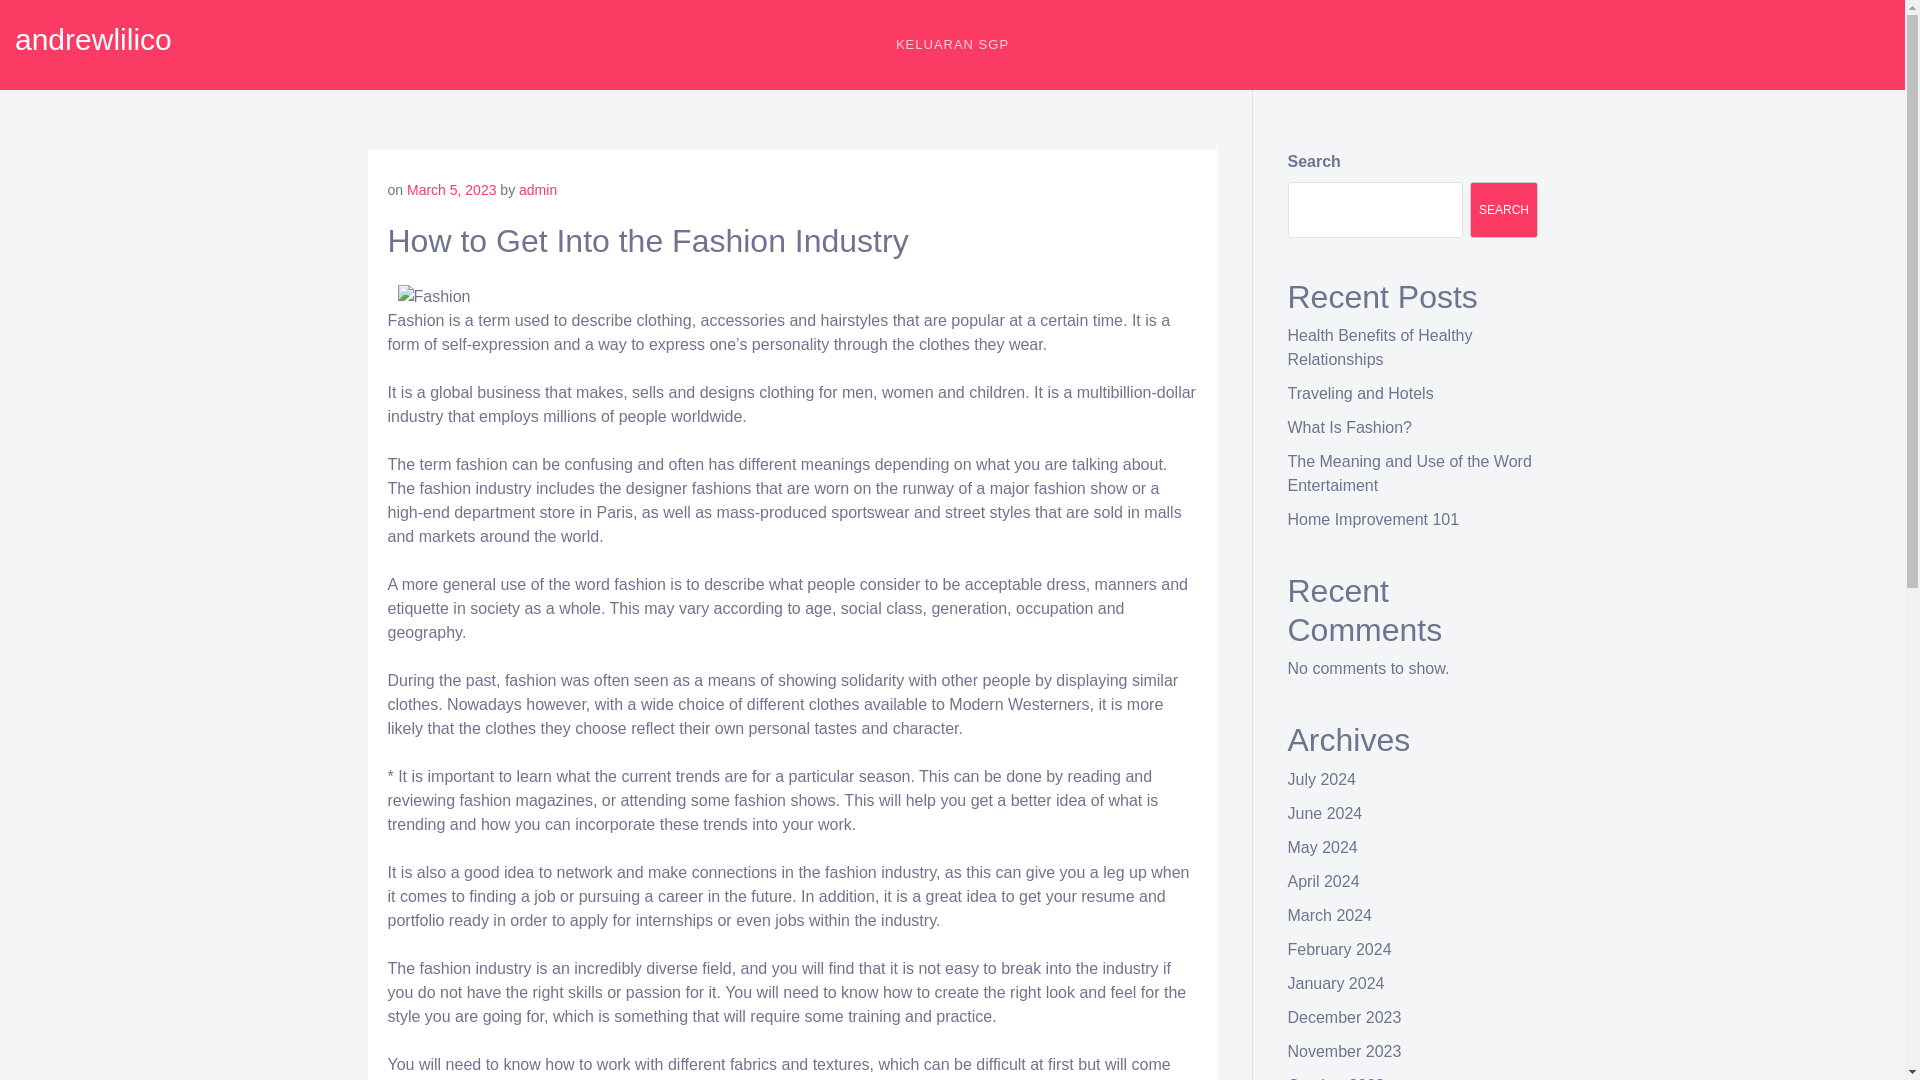 The width and height of the screenshot is (1920, 1080). I want to click on What Is Fashion?, so click(1350, 428).